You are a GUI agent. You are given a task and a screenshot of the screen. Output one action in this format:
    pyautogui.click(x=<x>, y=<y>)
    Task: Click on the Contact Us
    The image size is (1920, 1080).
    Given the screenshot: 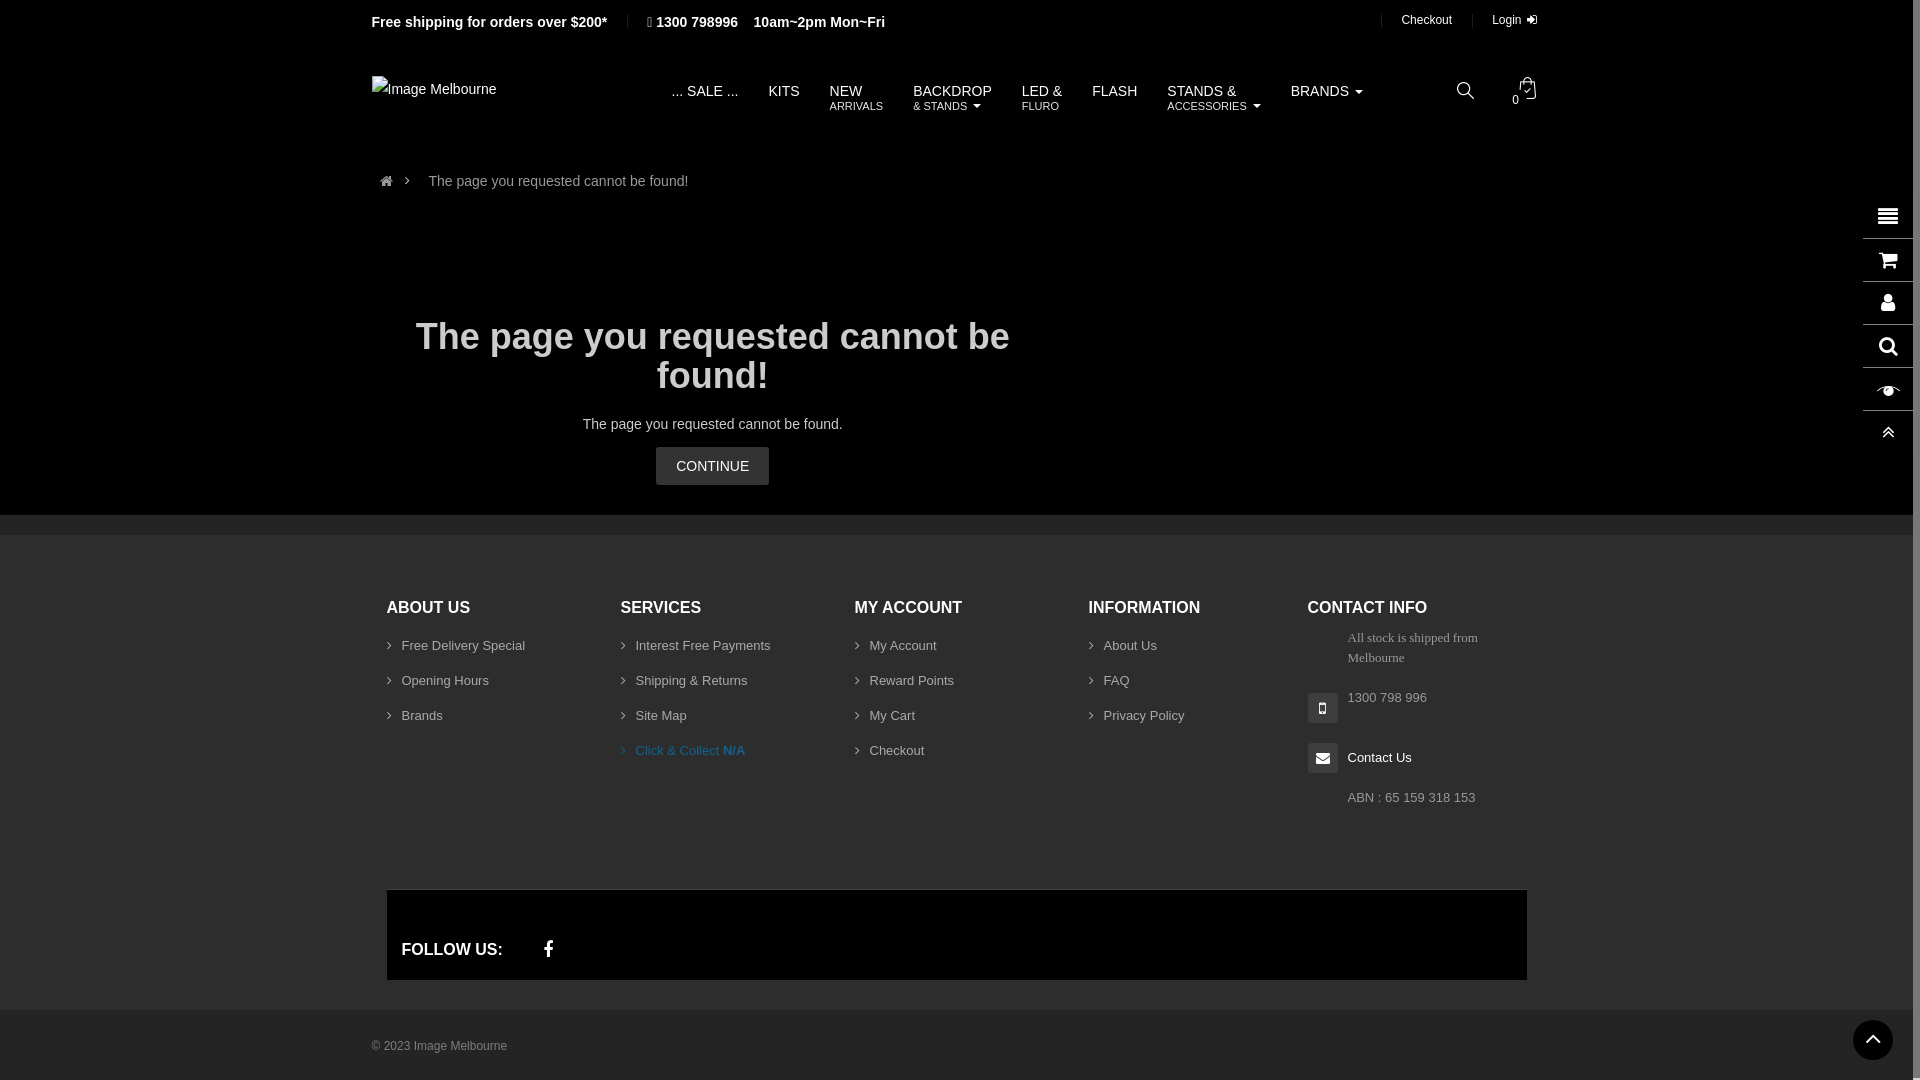 What is the action you would take?
    pyautogui.click(x=1380, y=758)
    